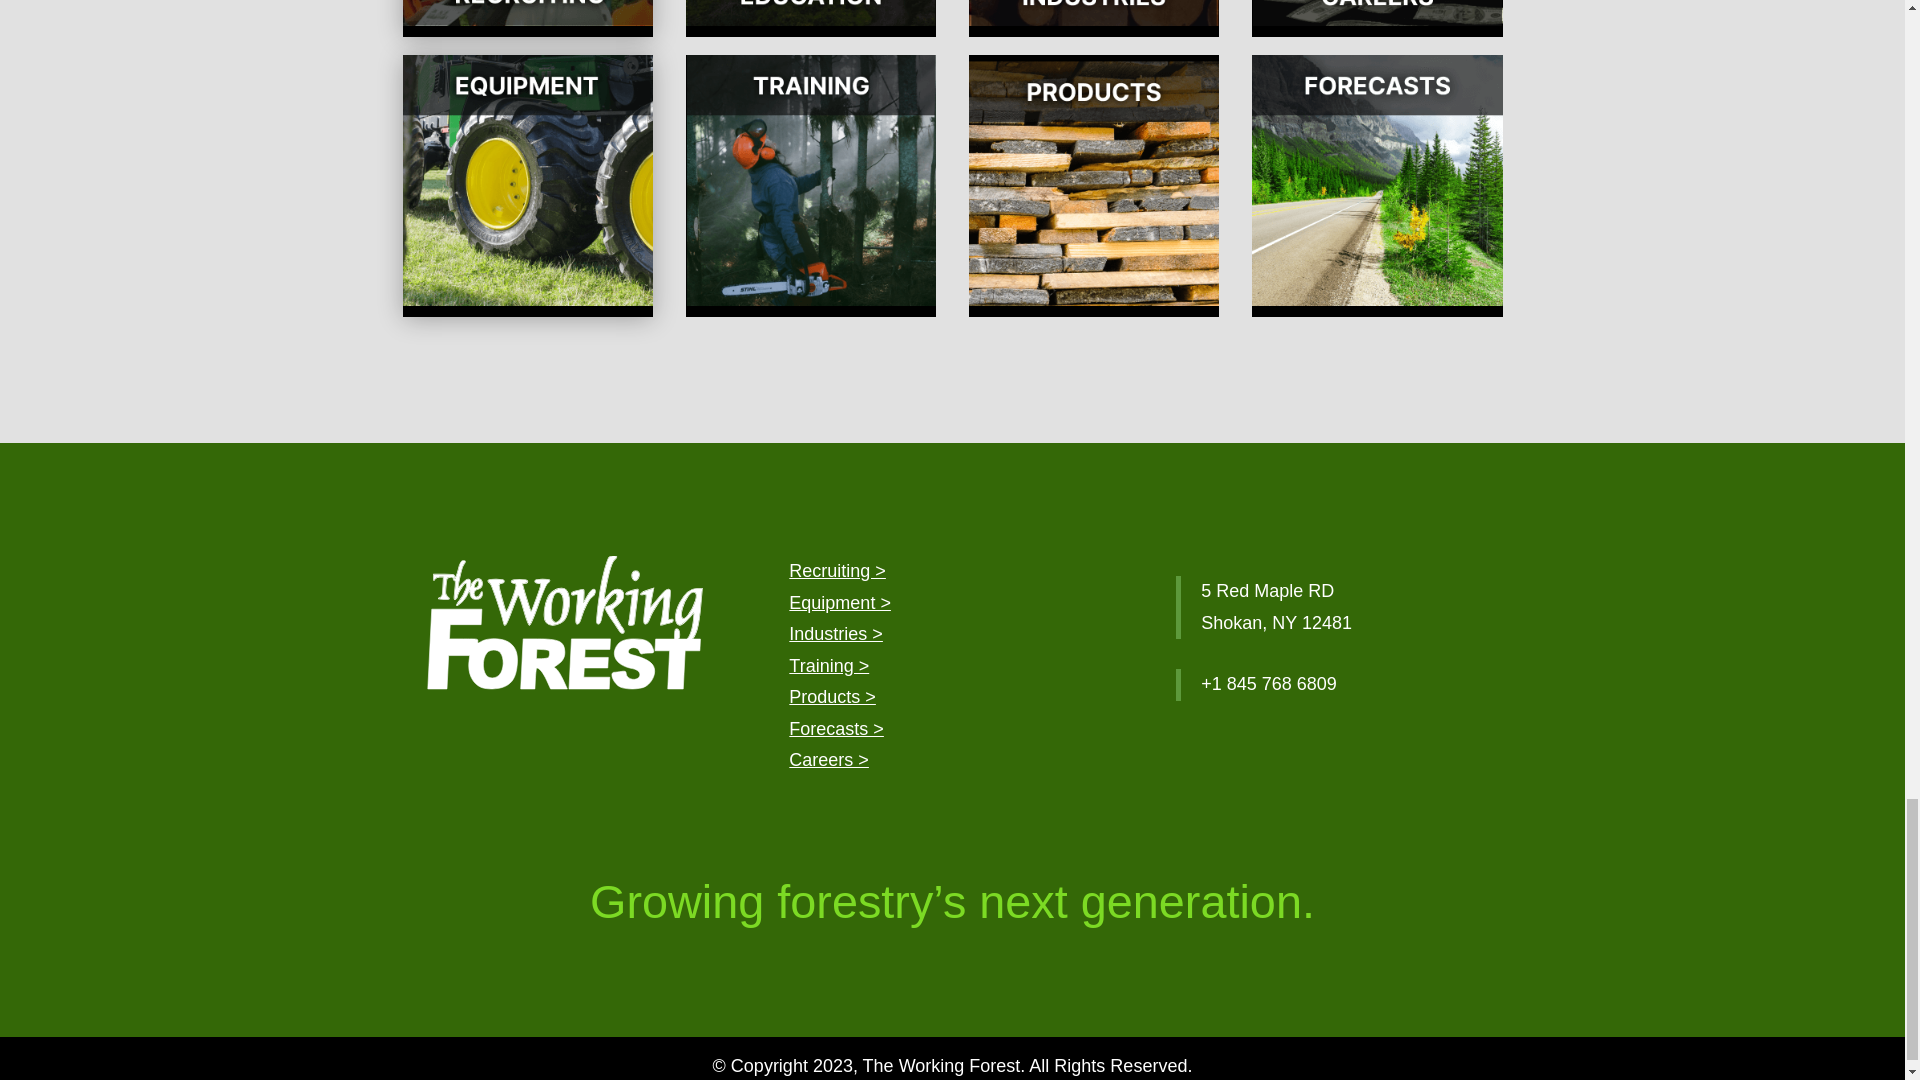  What do you see at coordinates (836, 728) in the screenshot?
I see `Forcasts` at bounding box center [836, 728].